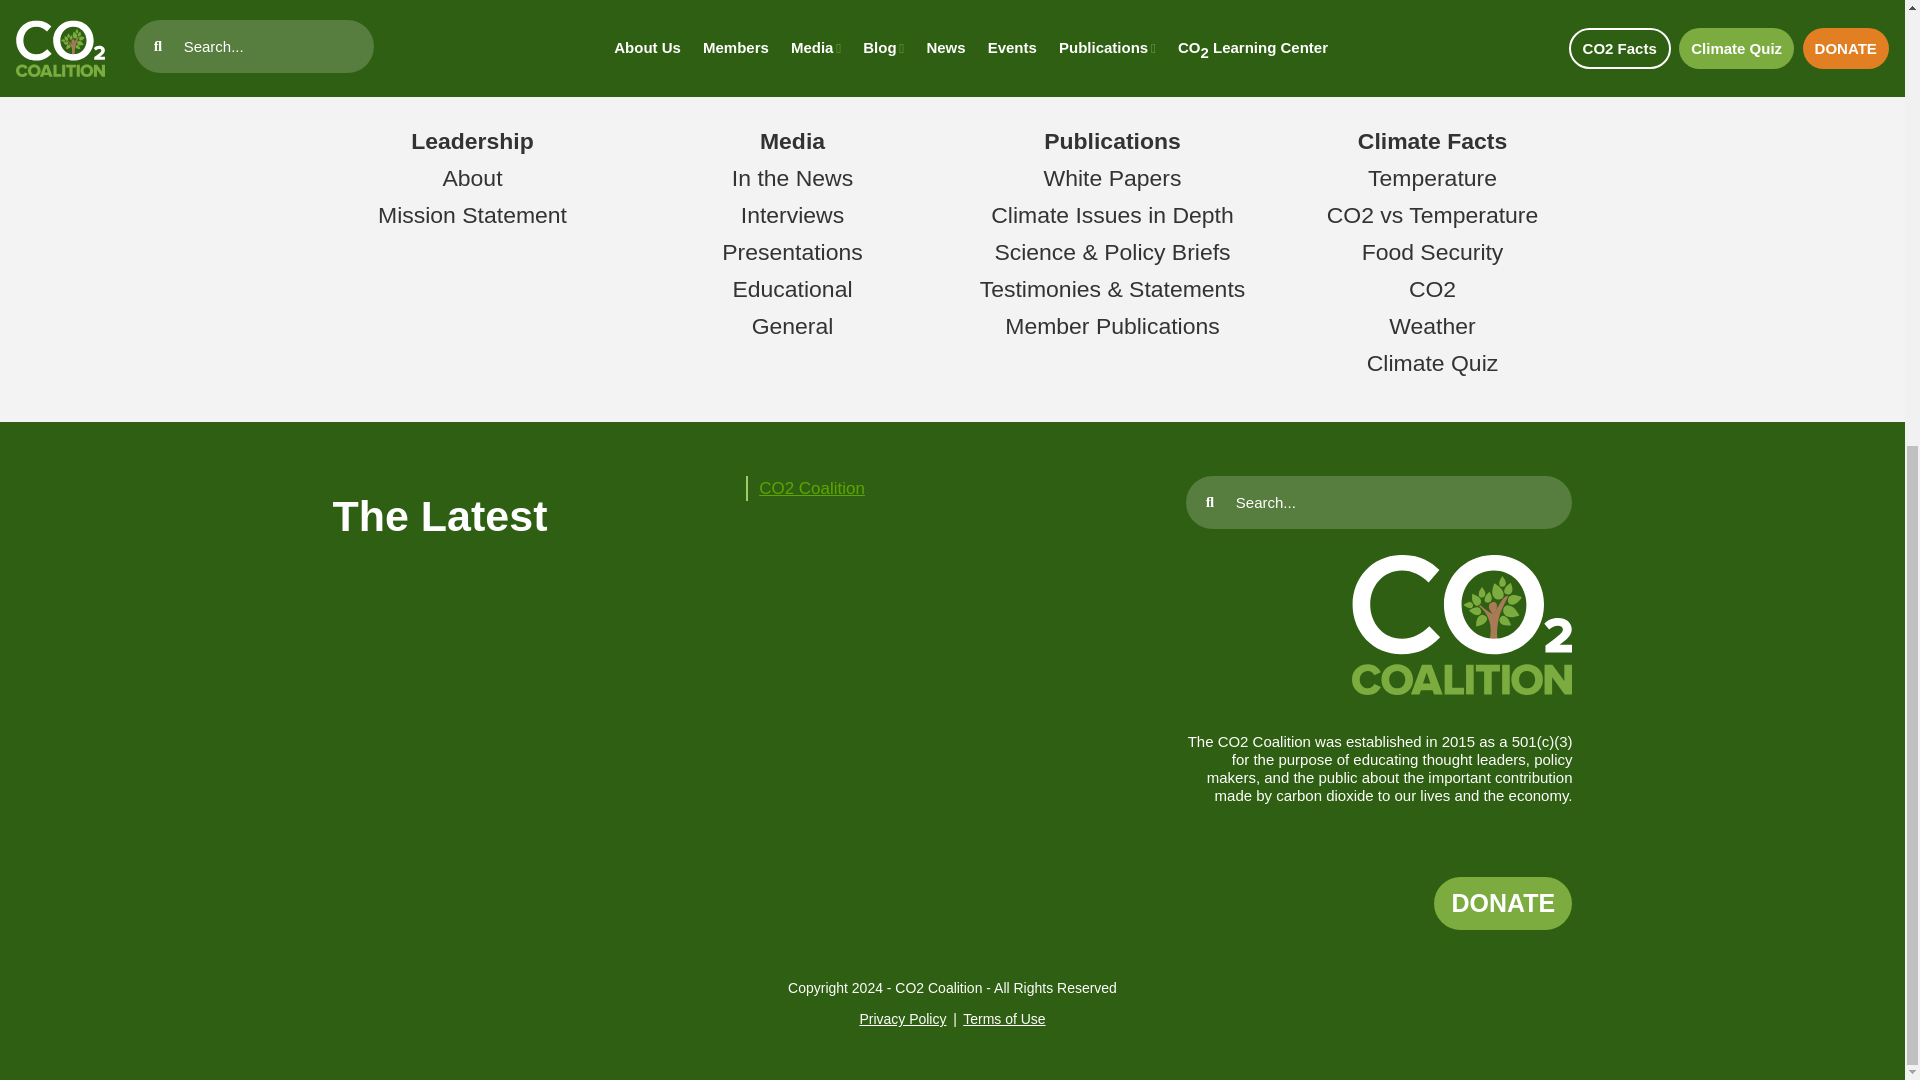 This screenshot has height=1080, width=1920. I want to click on Interviews, so click(792, 214).